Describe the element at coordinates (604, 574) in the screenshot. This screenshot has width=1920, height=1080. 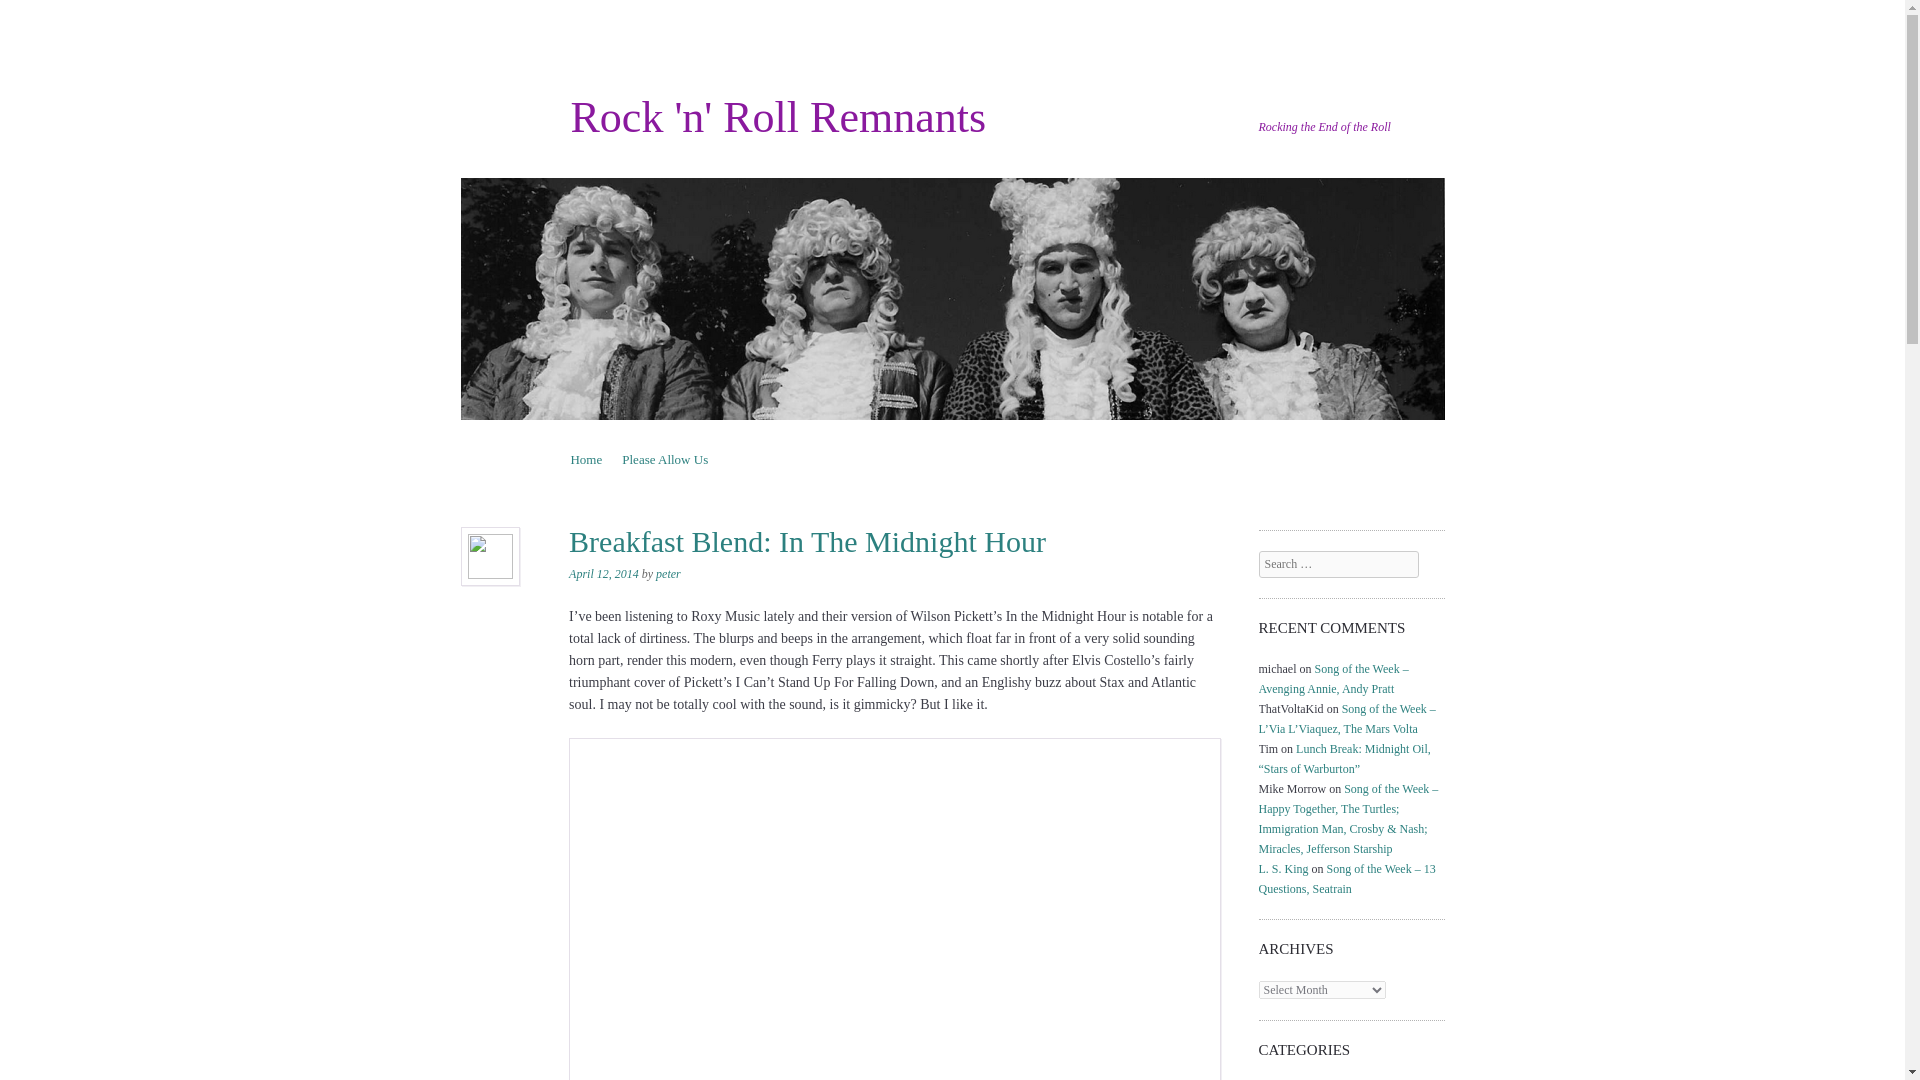
I see `April 12, 2014` at that location.